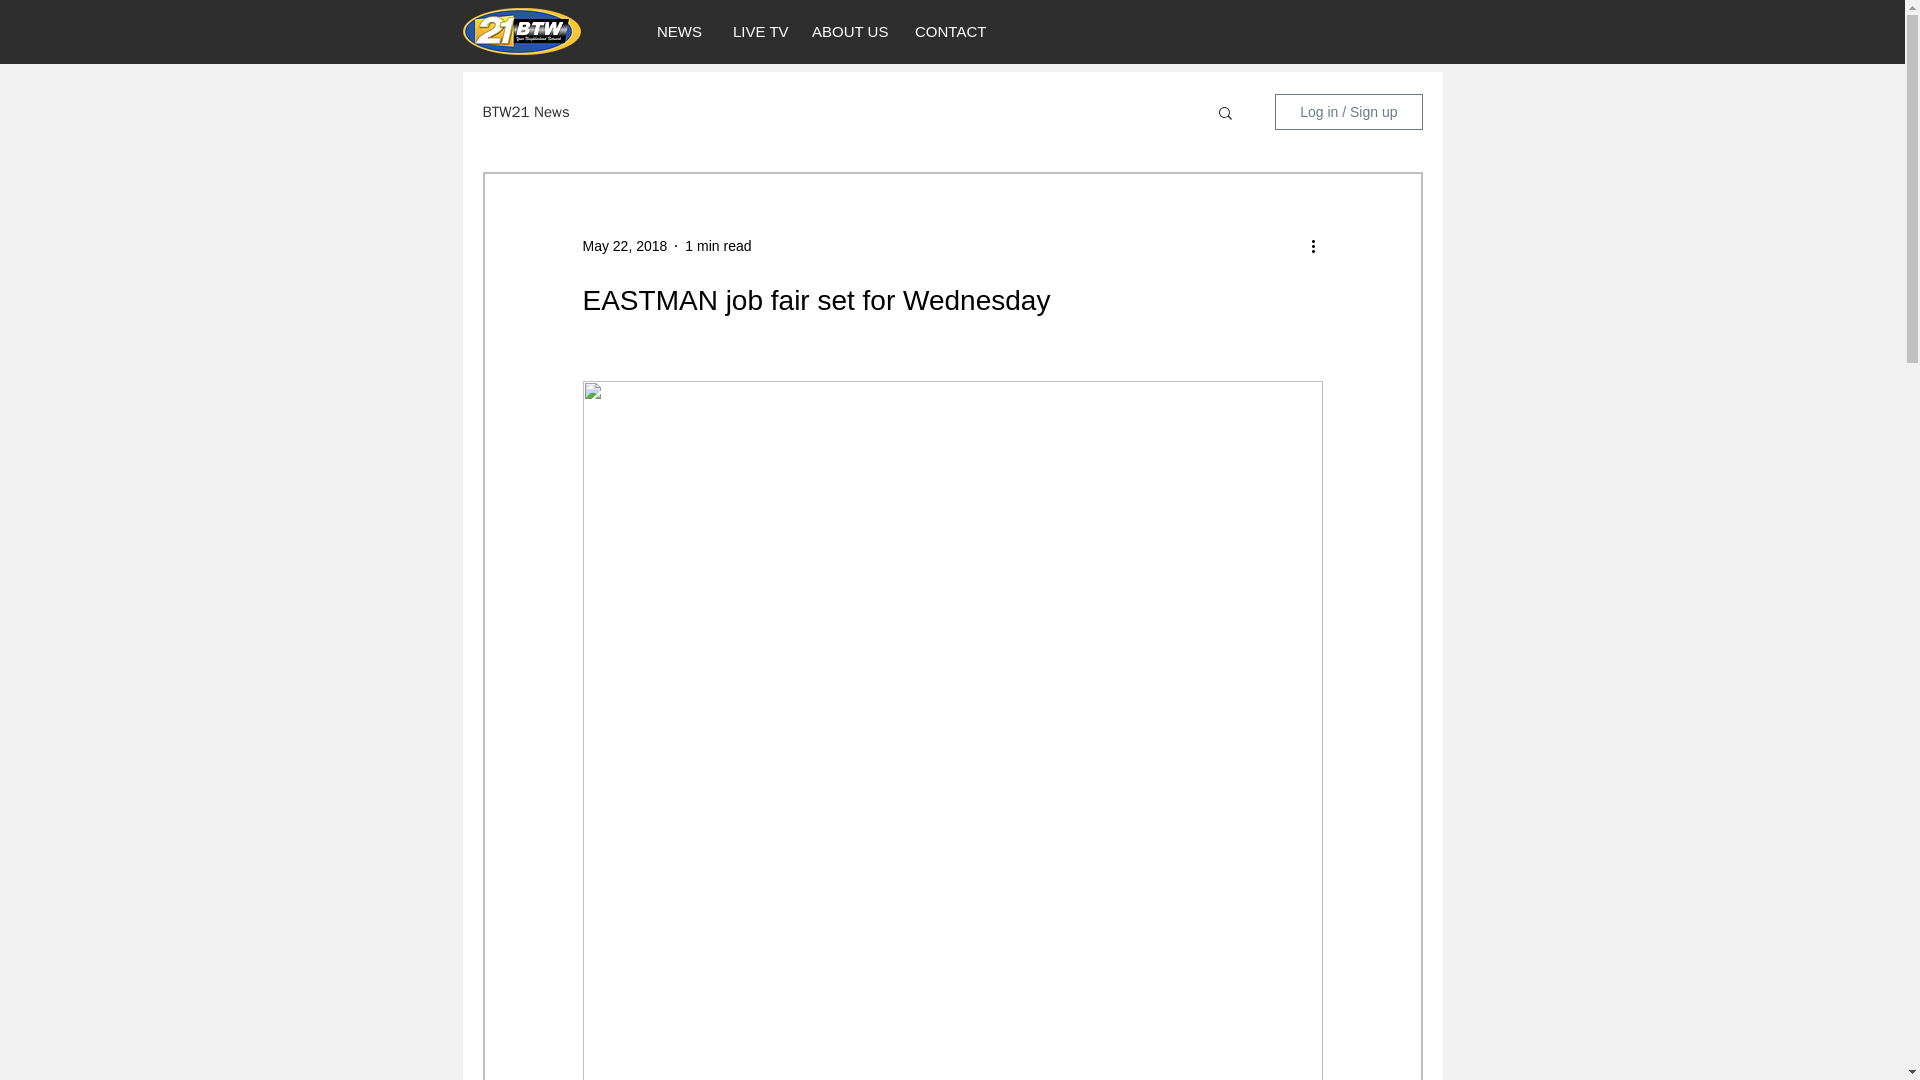 The image size is (1920, 1080). Describe the element at coordinates (847, 32) in the screenshot. I see `ABOUT US` at that location.